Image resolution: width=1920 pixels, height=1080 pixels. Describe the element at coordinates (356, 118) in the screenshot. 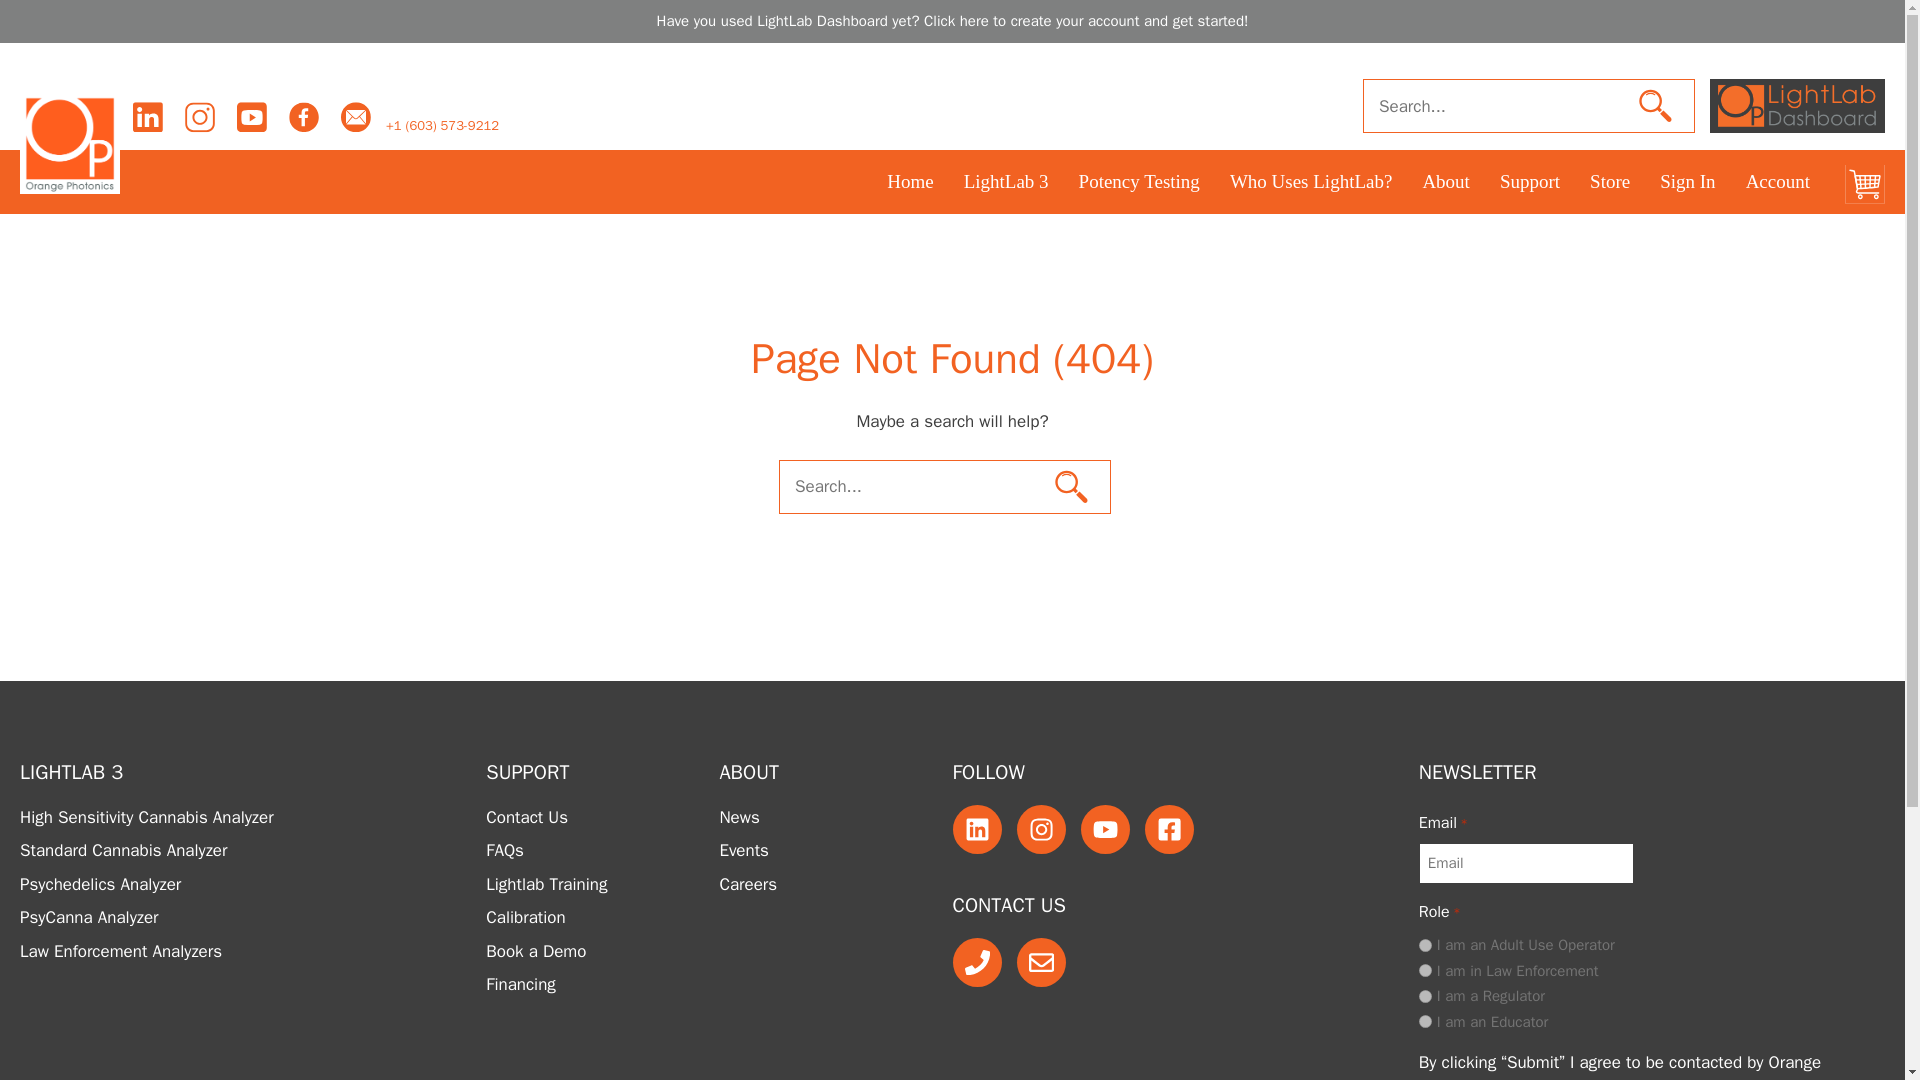

I see `Email Icon Website` at that location.